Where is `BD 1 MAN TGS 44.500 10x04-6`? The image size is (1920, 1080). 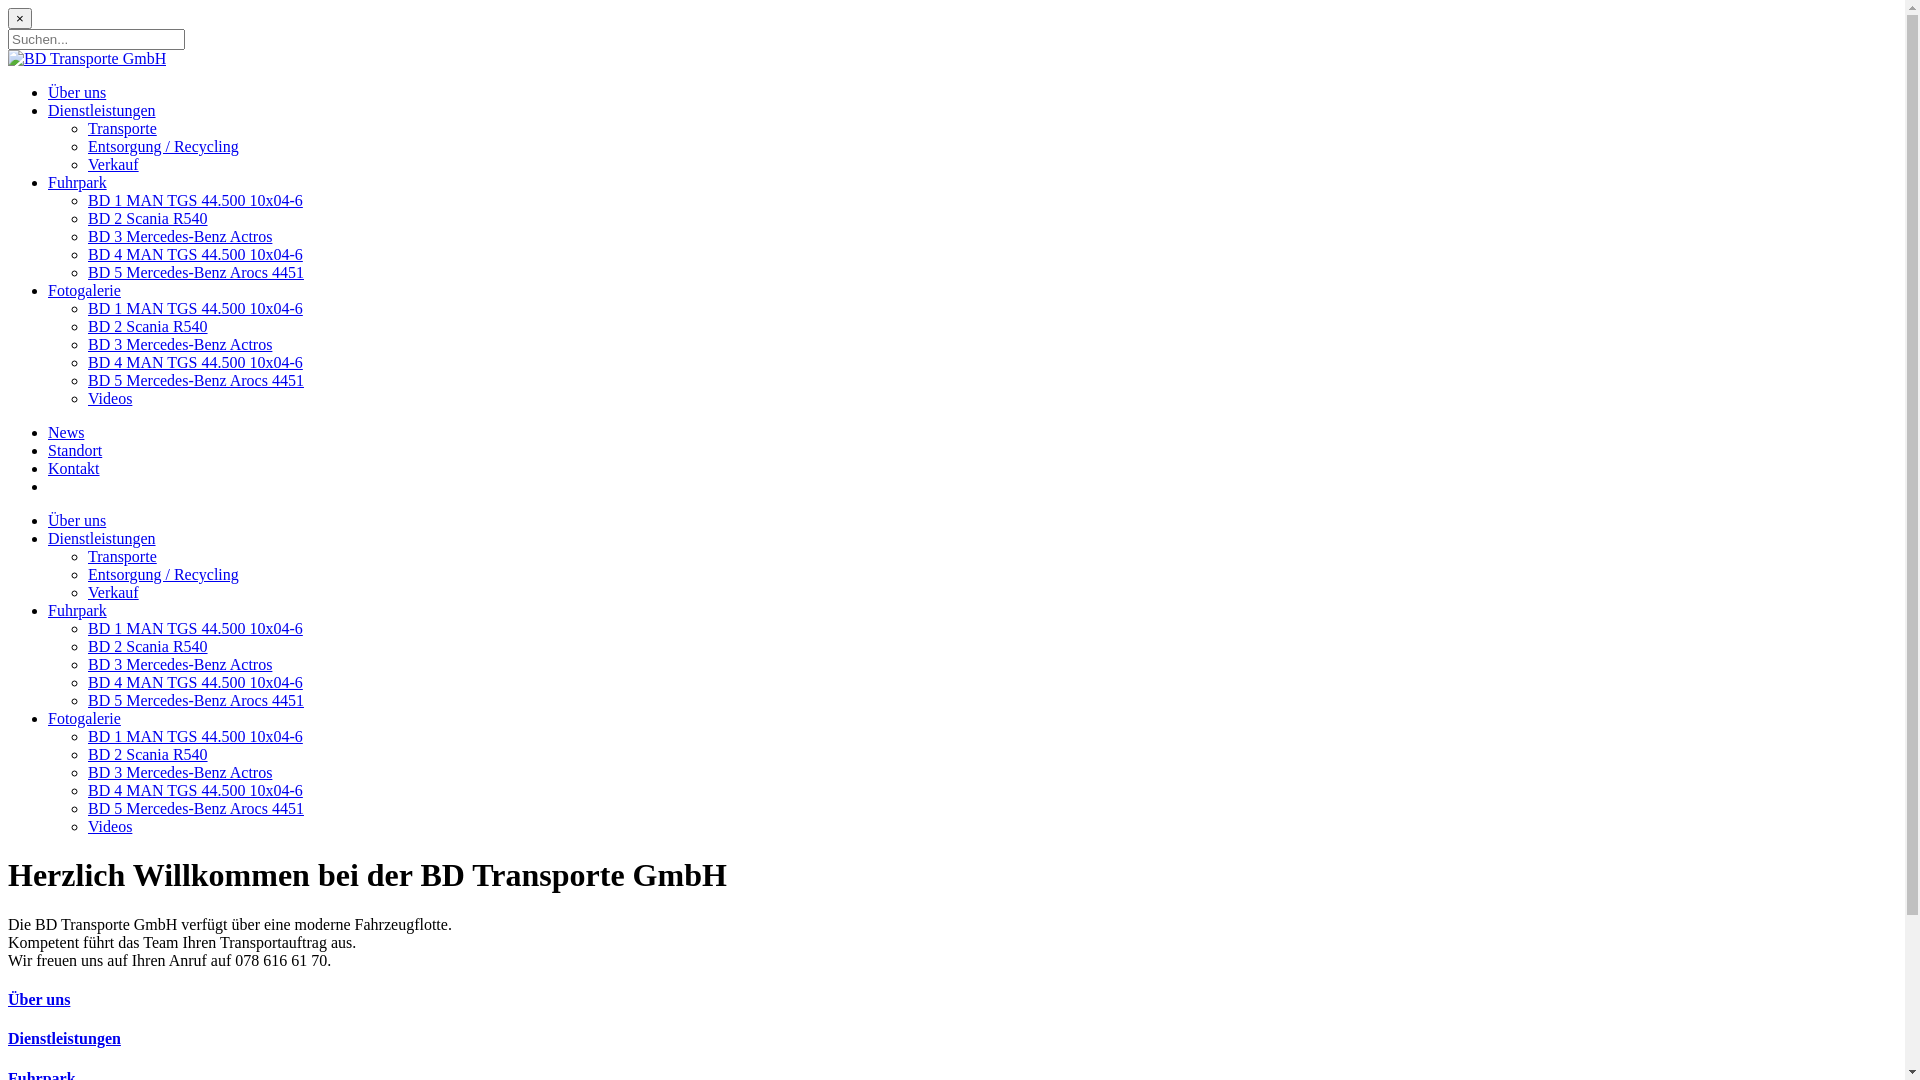
BD 1 MAN TGS 44.500 10x04-6 is located at coordinates (196, 308).